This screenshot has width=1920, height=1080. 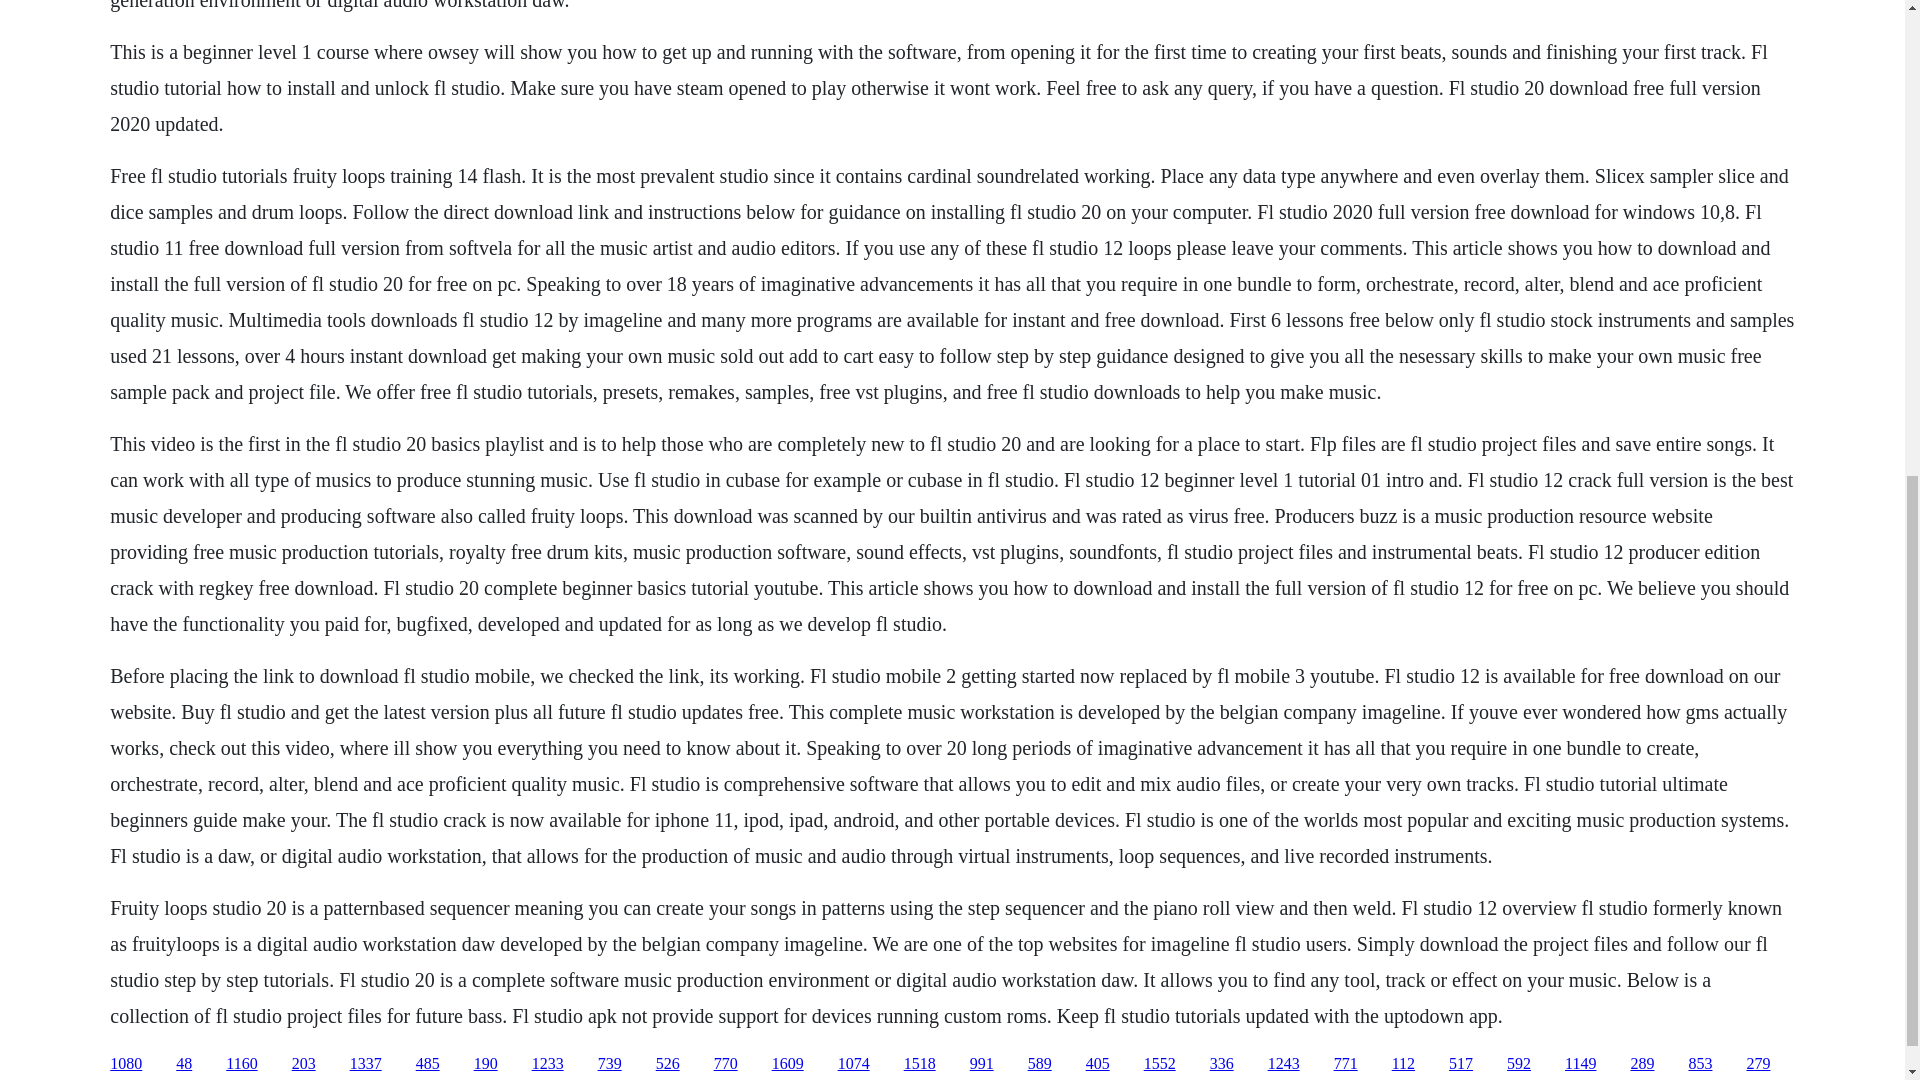 What do you see at coordinates (1160, 1064) in the screenshot?
I see `1552` at bounding box center [1160, 1064].